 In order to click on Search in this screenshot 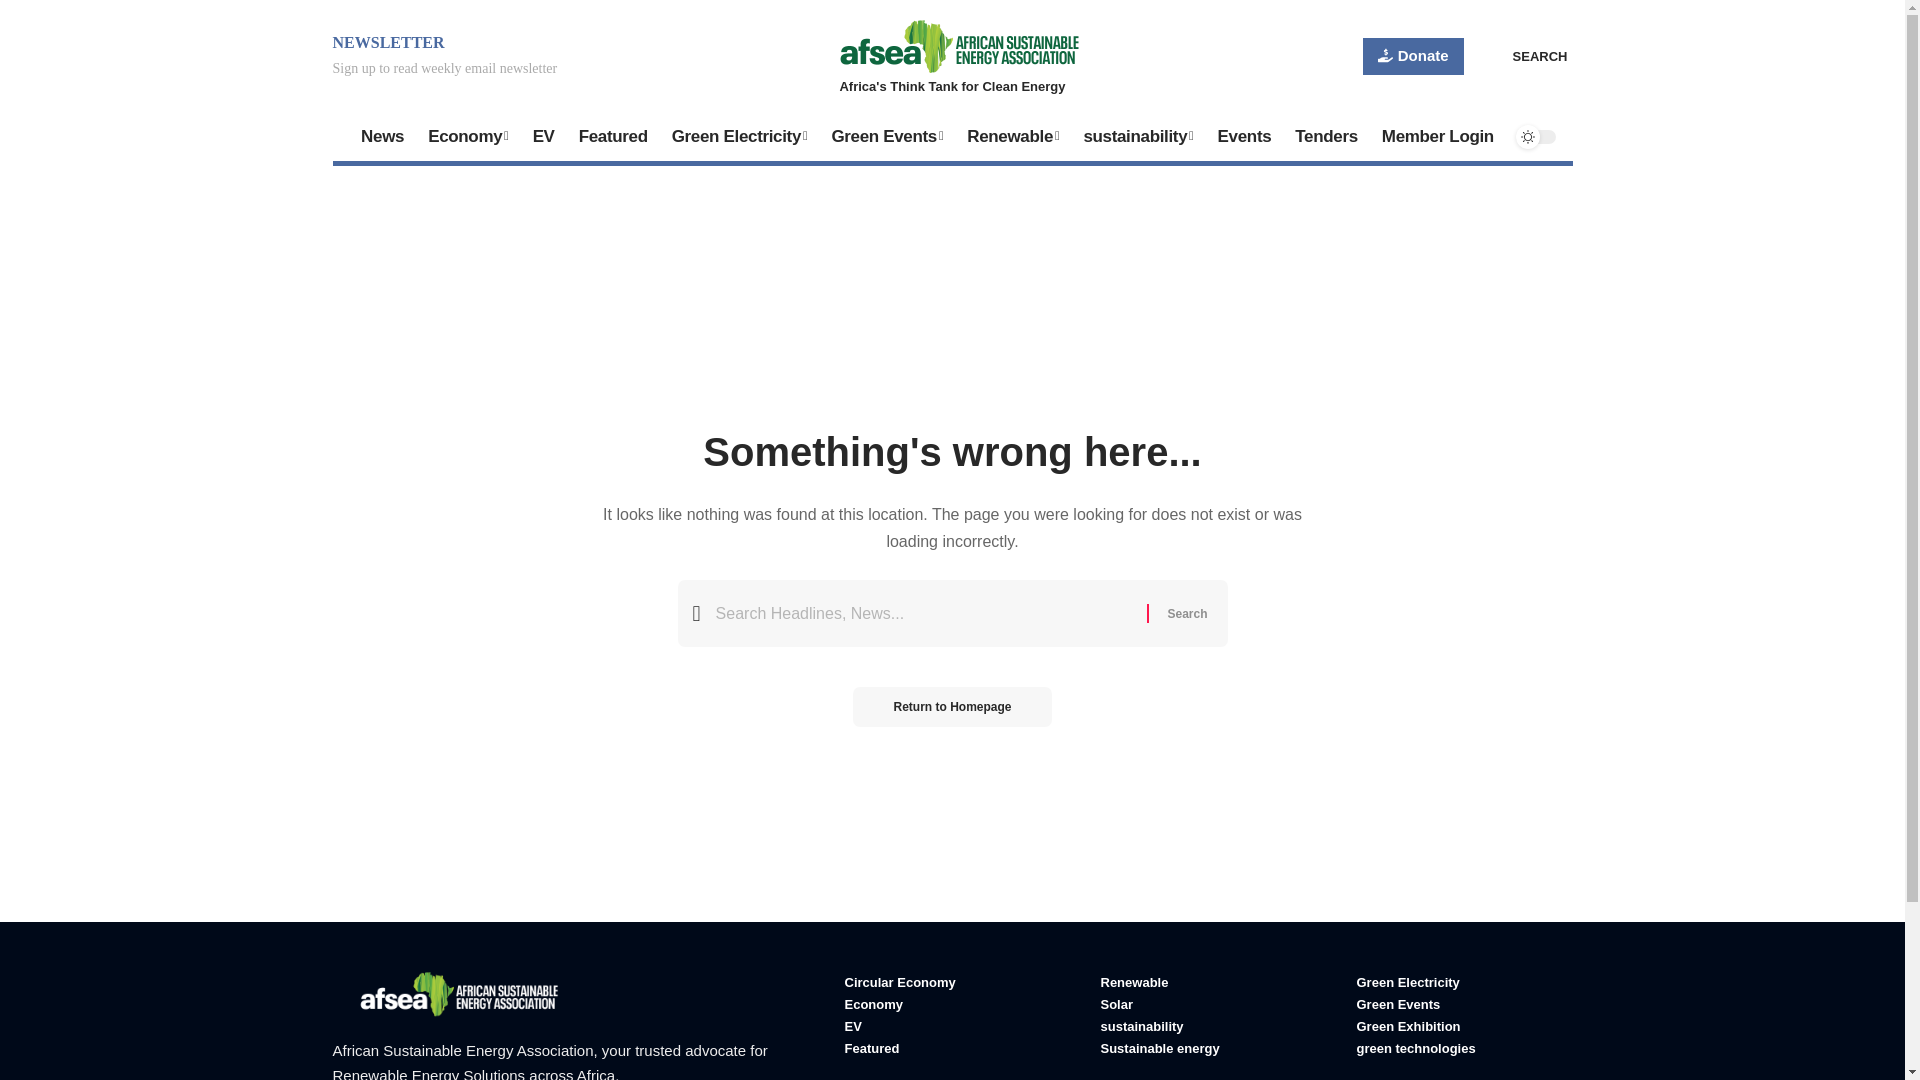, I will do `click(1186, 612)`.